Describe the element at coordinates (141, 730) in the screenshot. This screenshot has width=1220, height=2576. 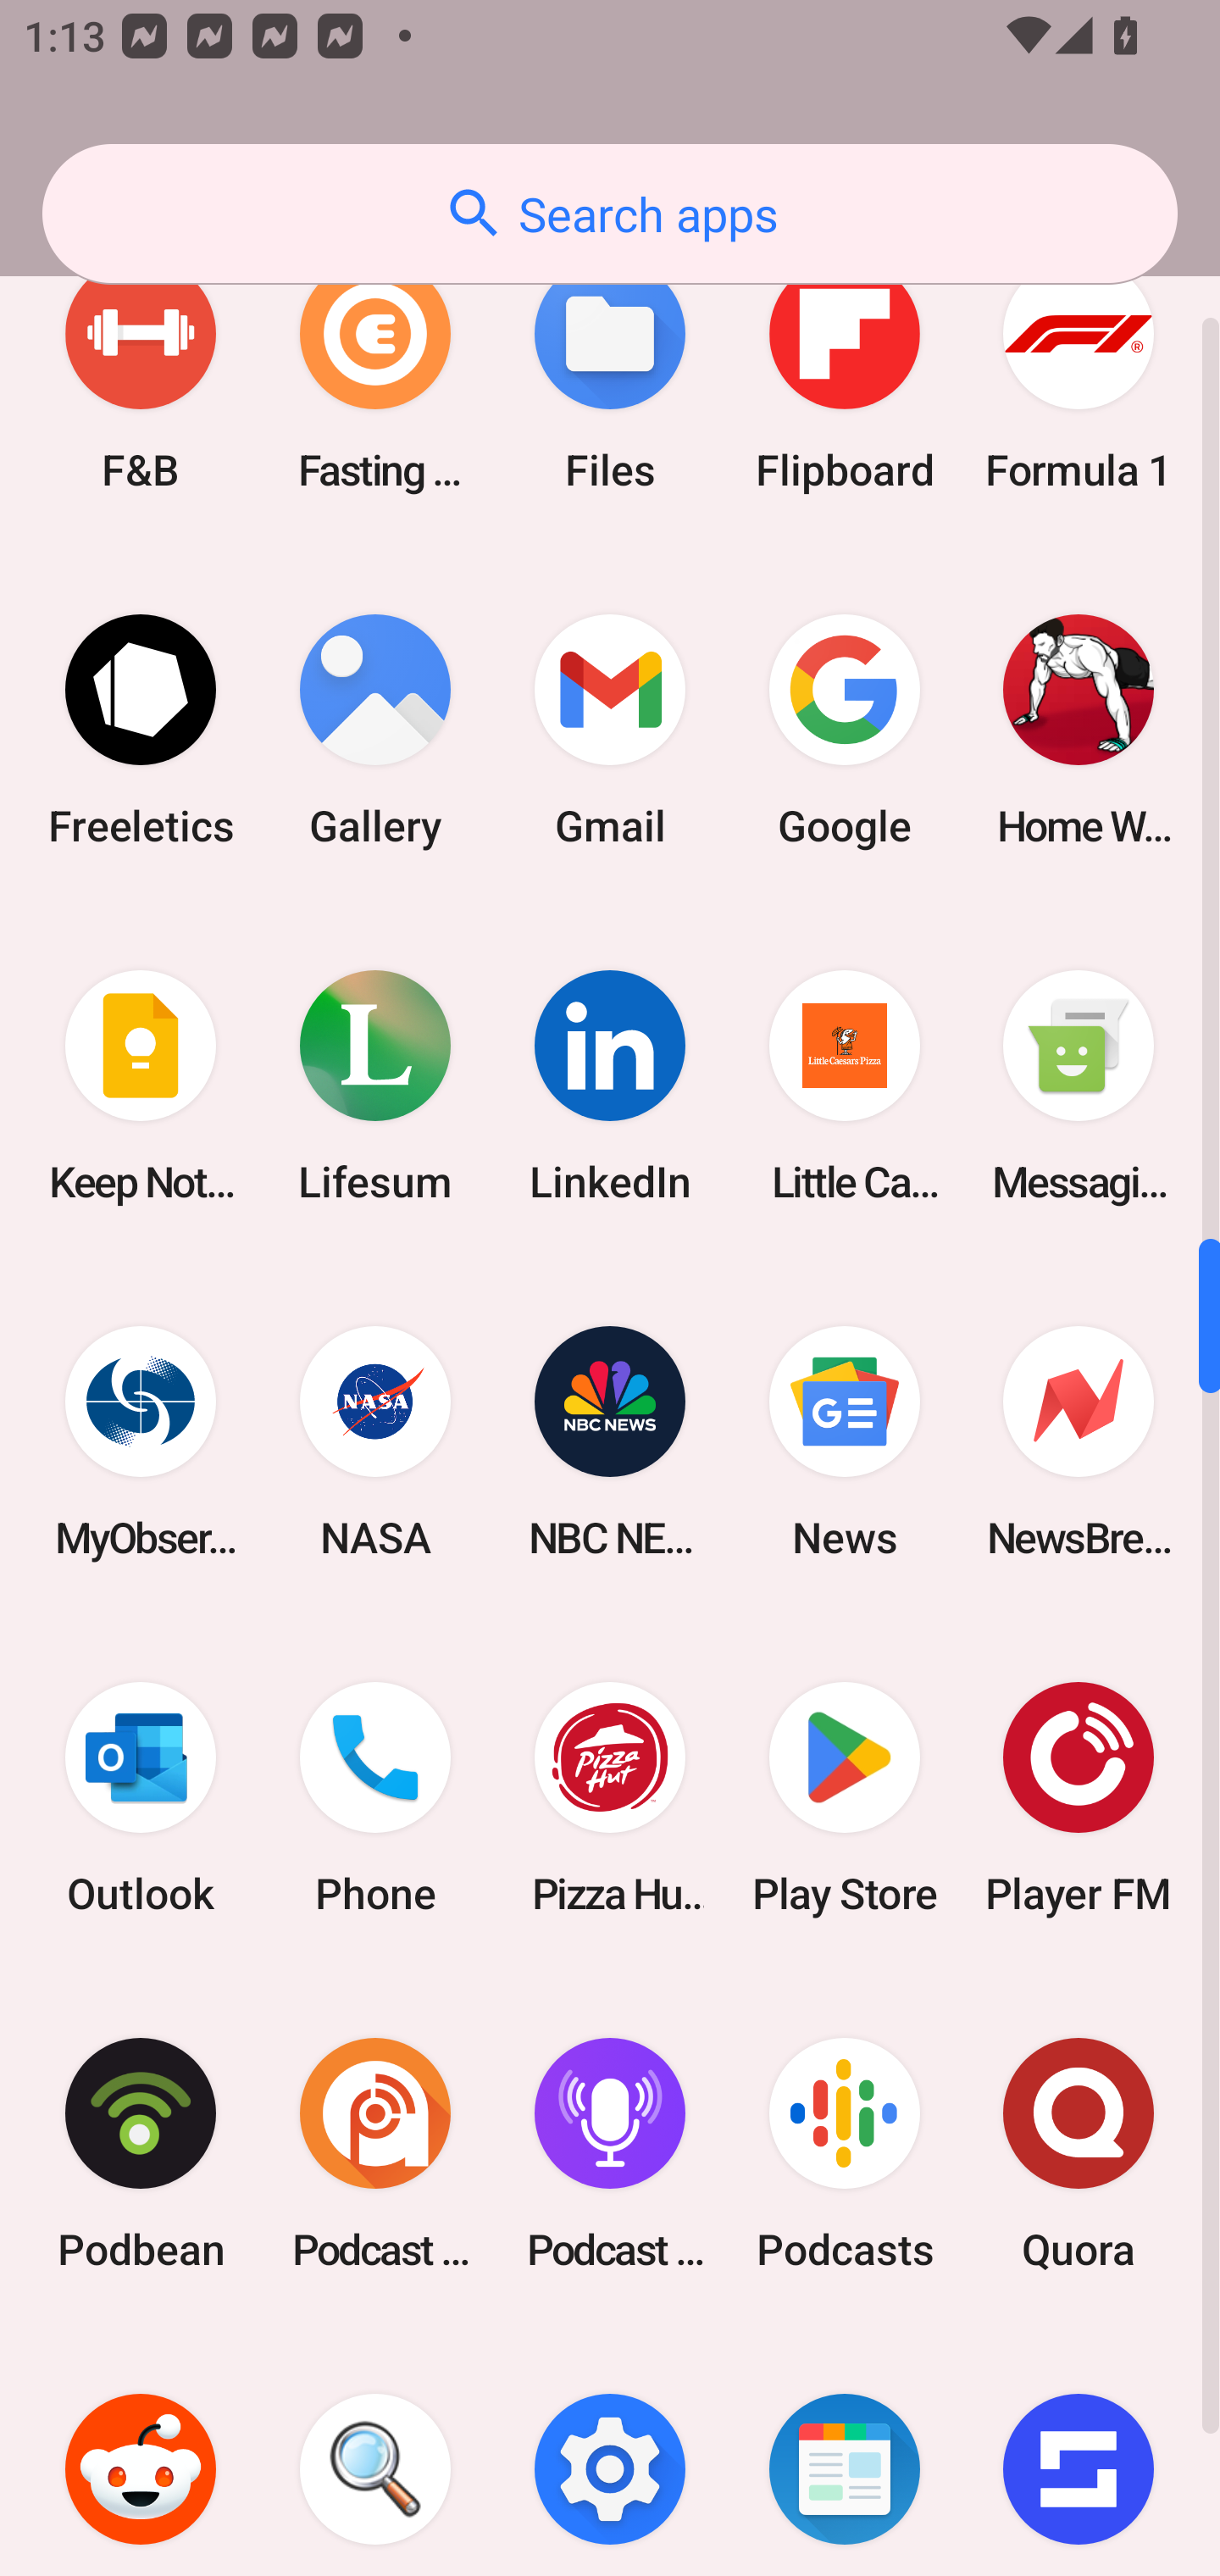
I see `Freeletics` at that location.